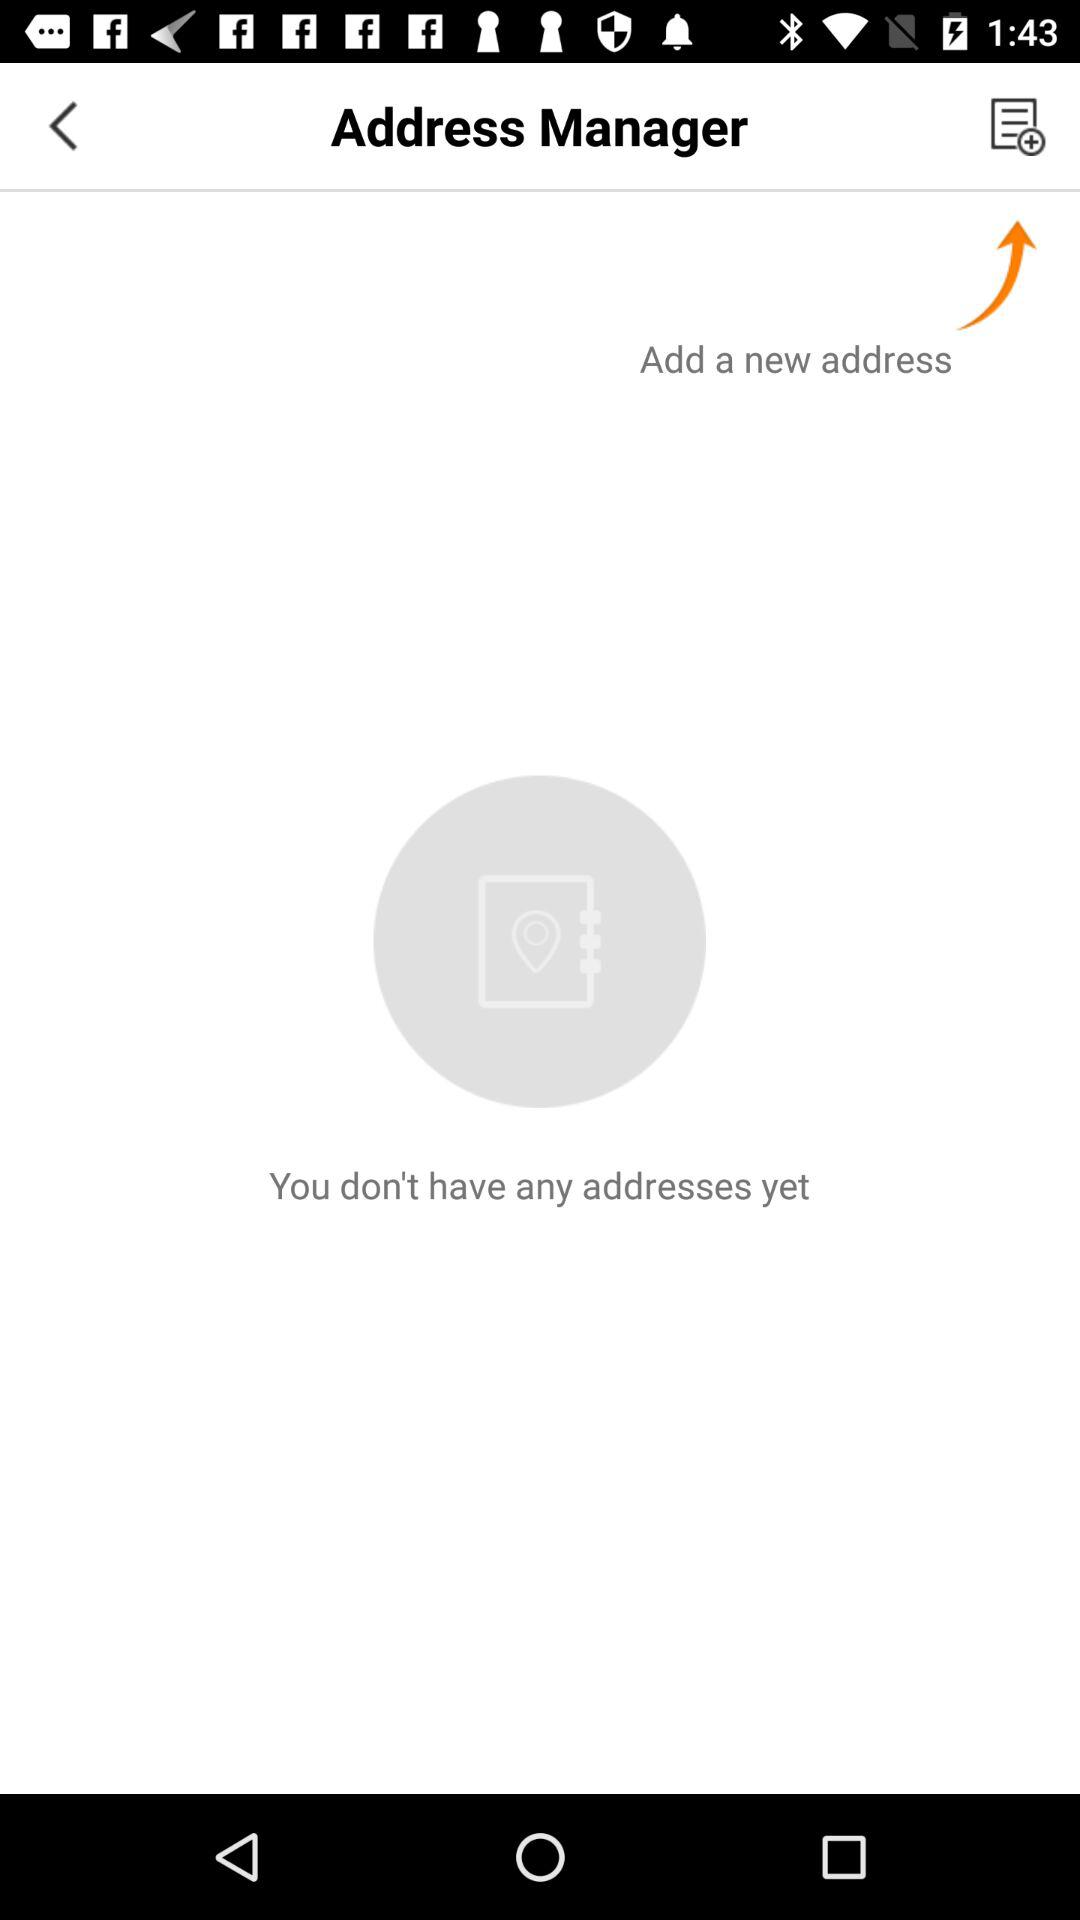  I want to click on back button, so click(63, 126).